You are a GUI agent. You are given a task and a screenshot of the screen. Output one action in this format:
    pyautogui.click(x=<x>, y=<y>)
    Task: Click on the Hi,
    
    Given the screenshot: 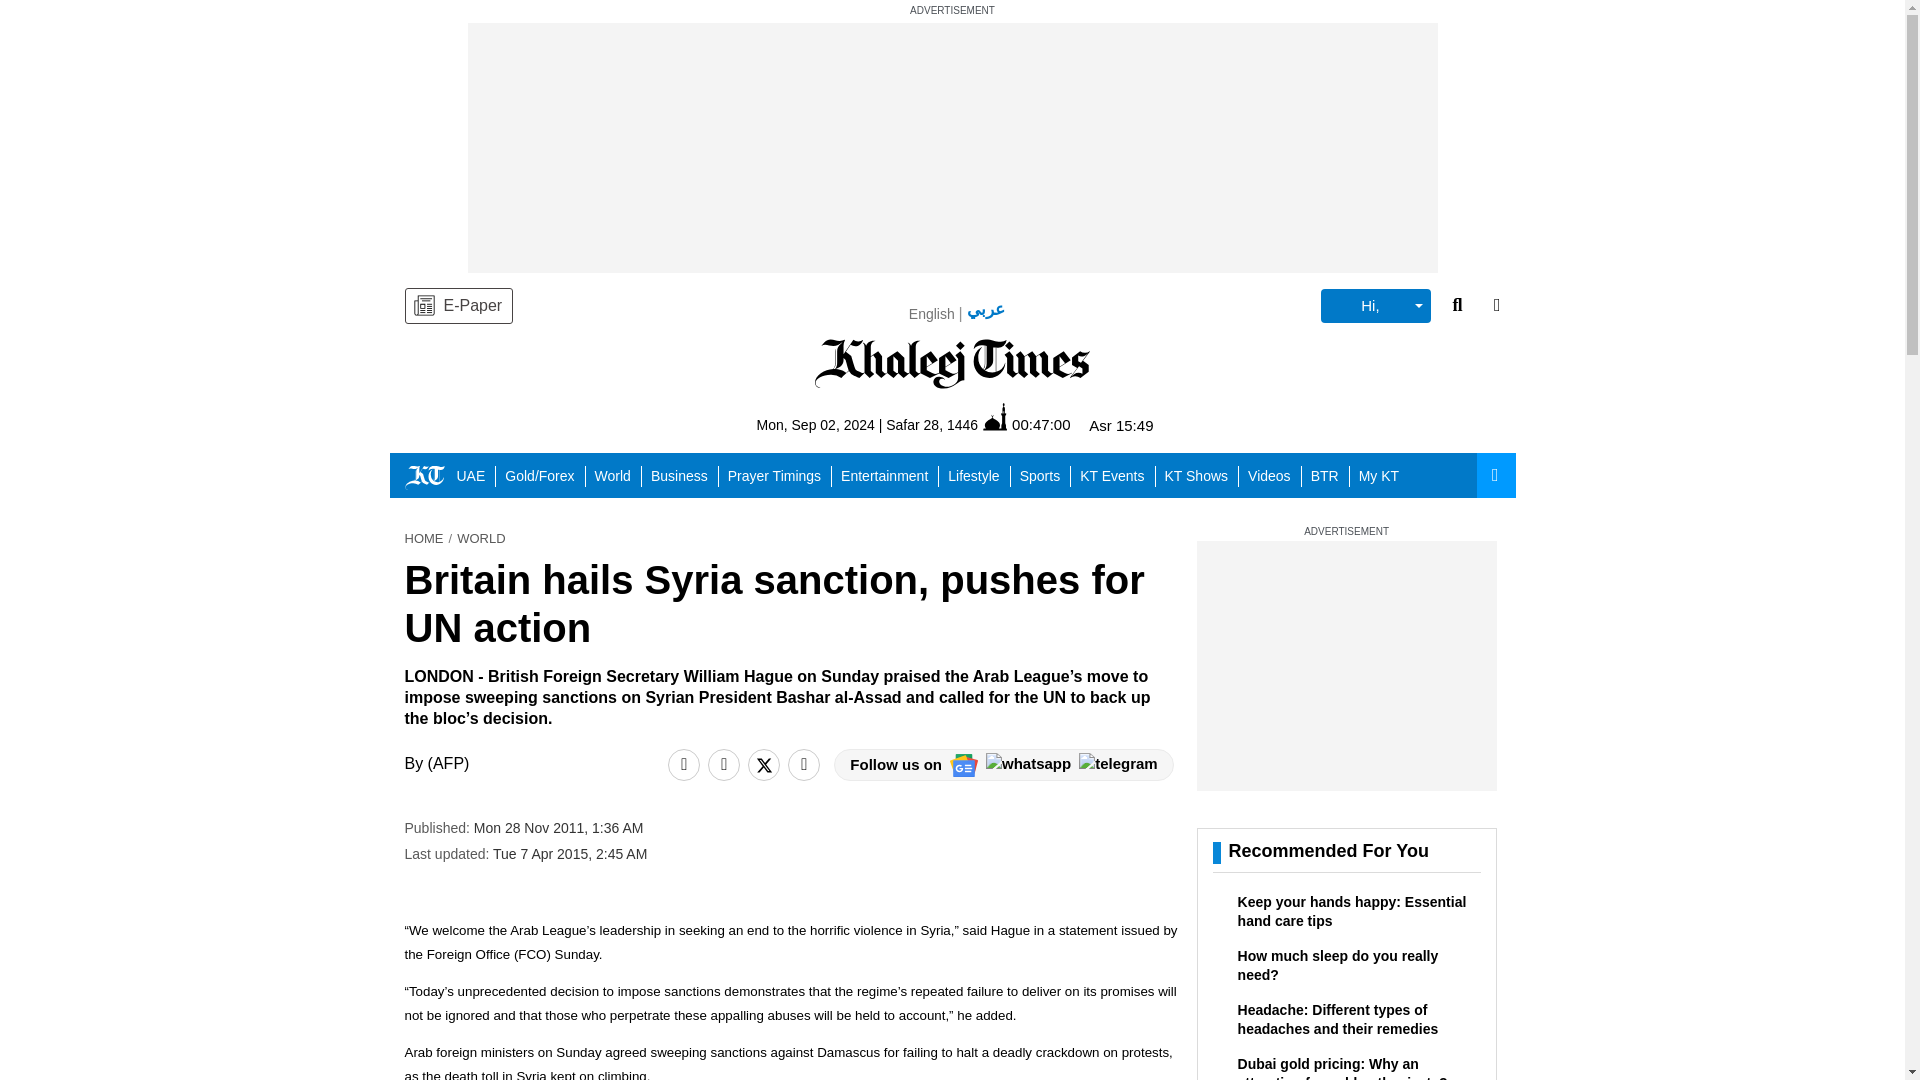 What is the action you would take?
    pyautogui.click(x=1375, y=306)
    